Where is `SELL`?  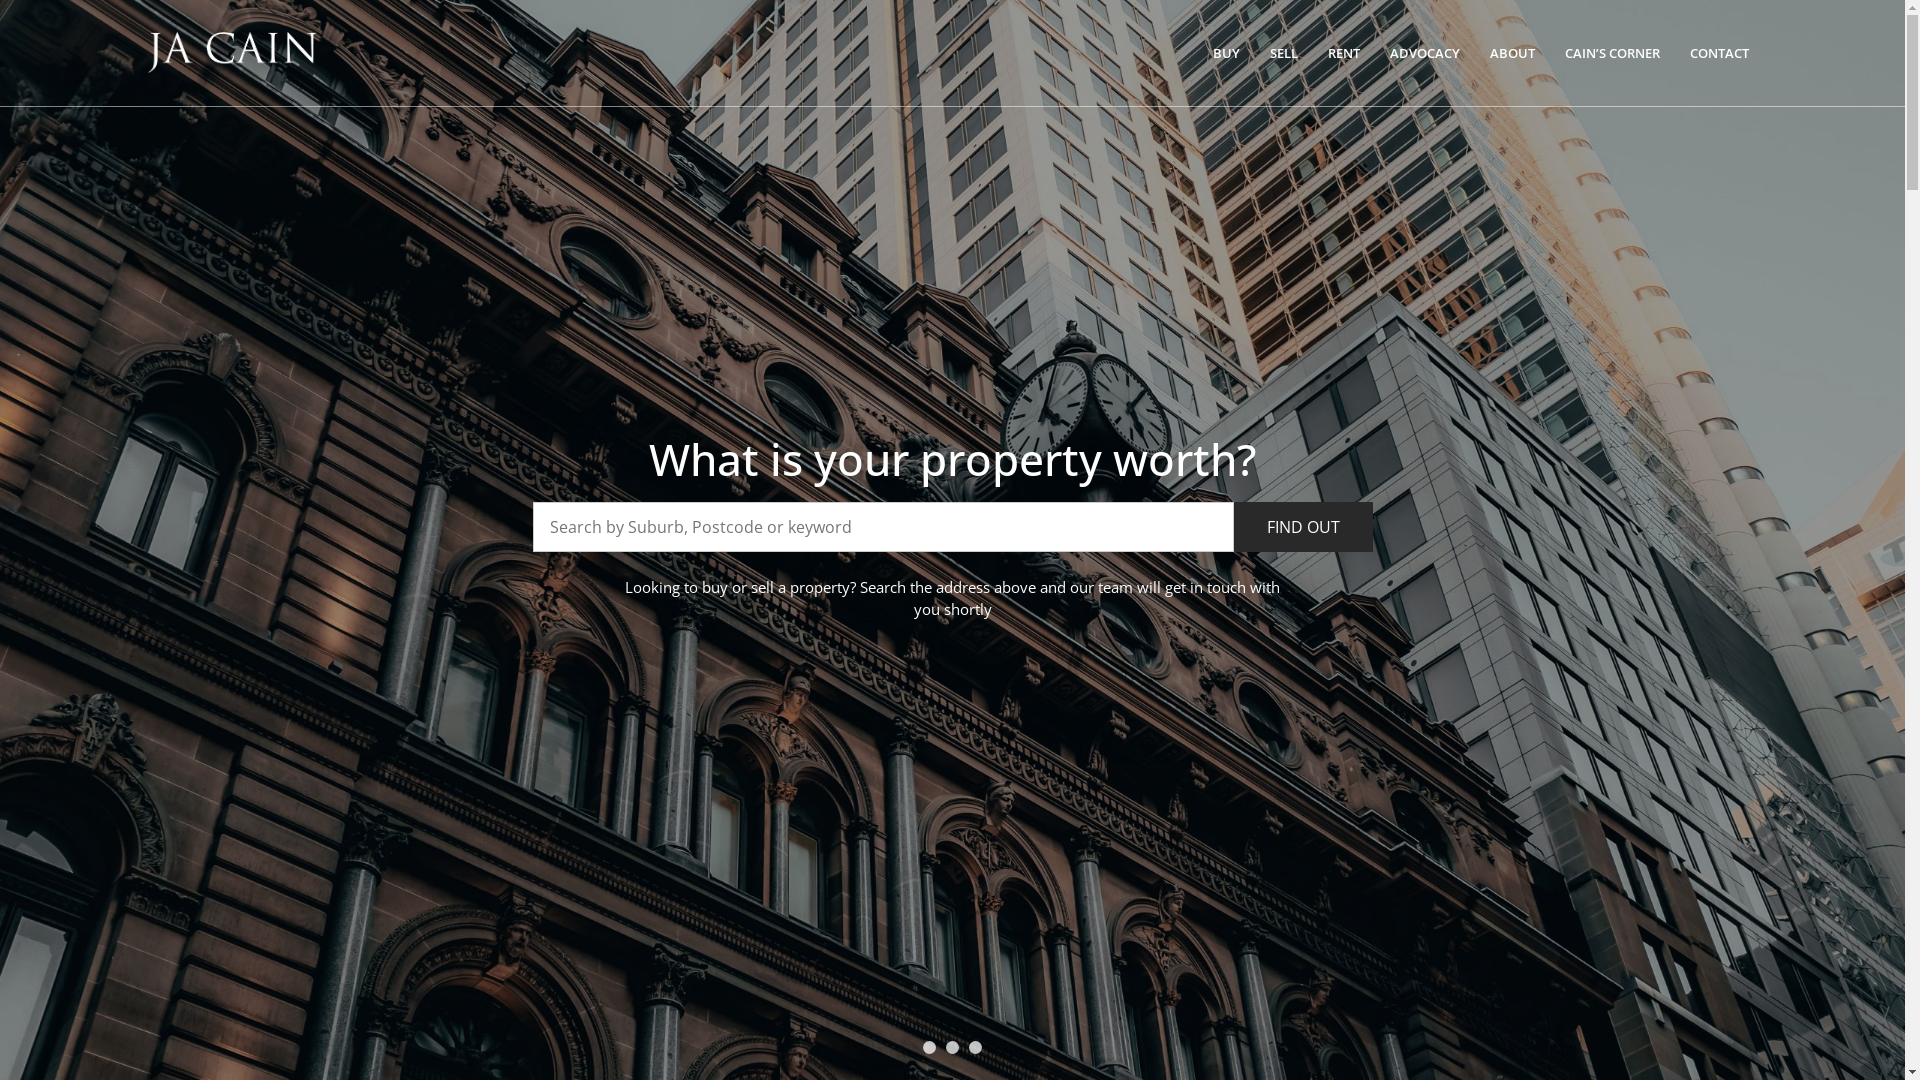
SELL is located at coordinates (1284, 53).